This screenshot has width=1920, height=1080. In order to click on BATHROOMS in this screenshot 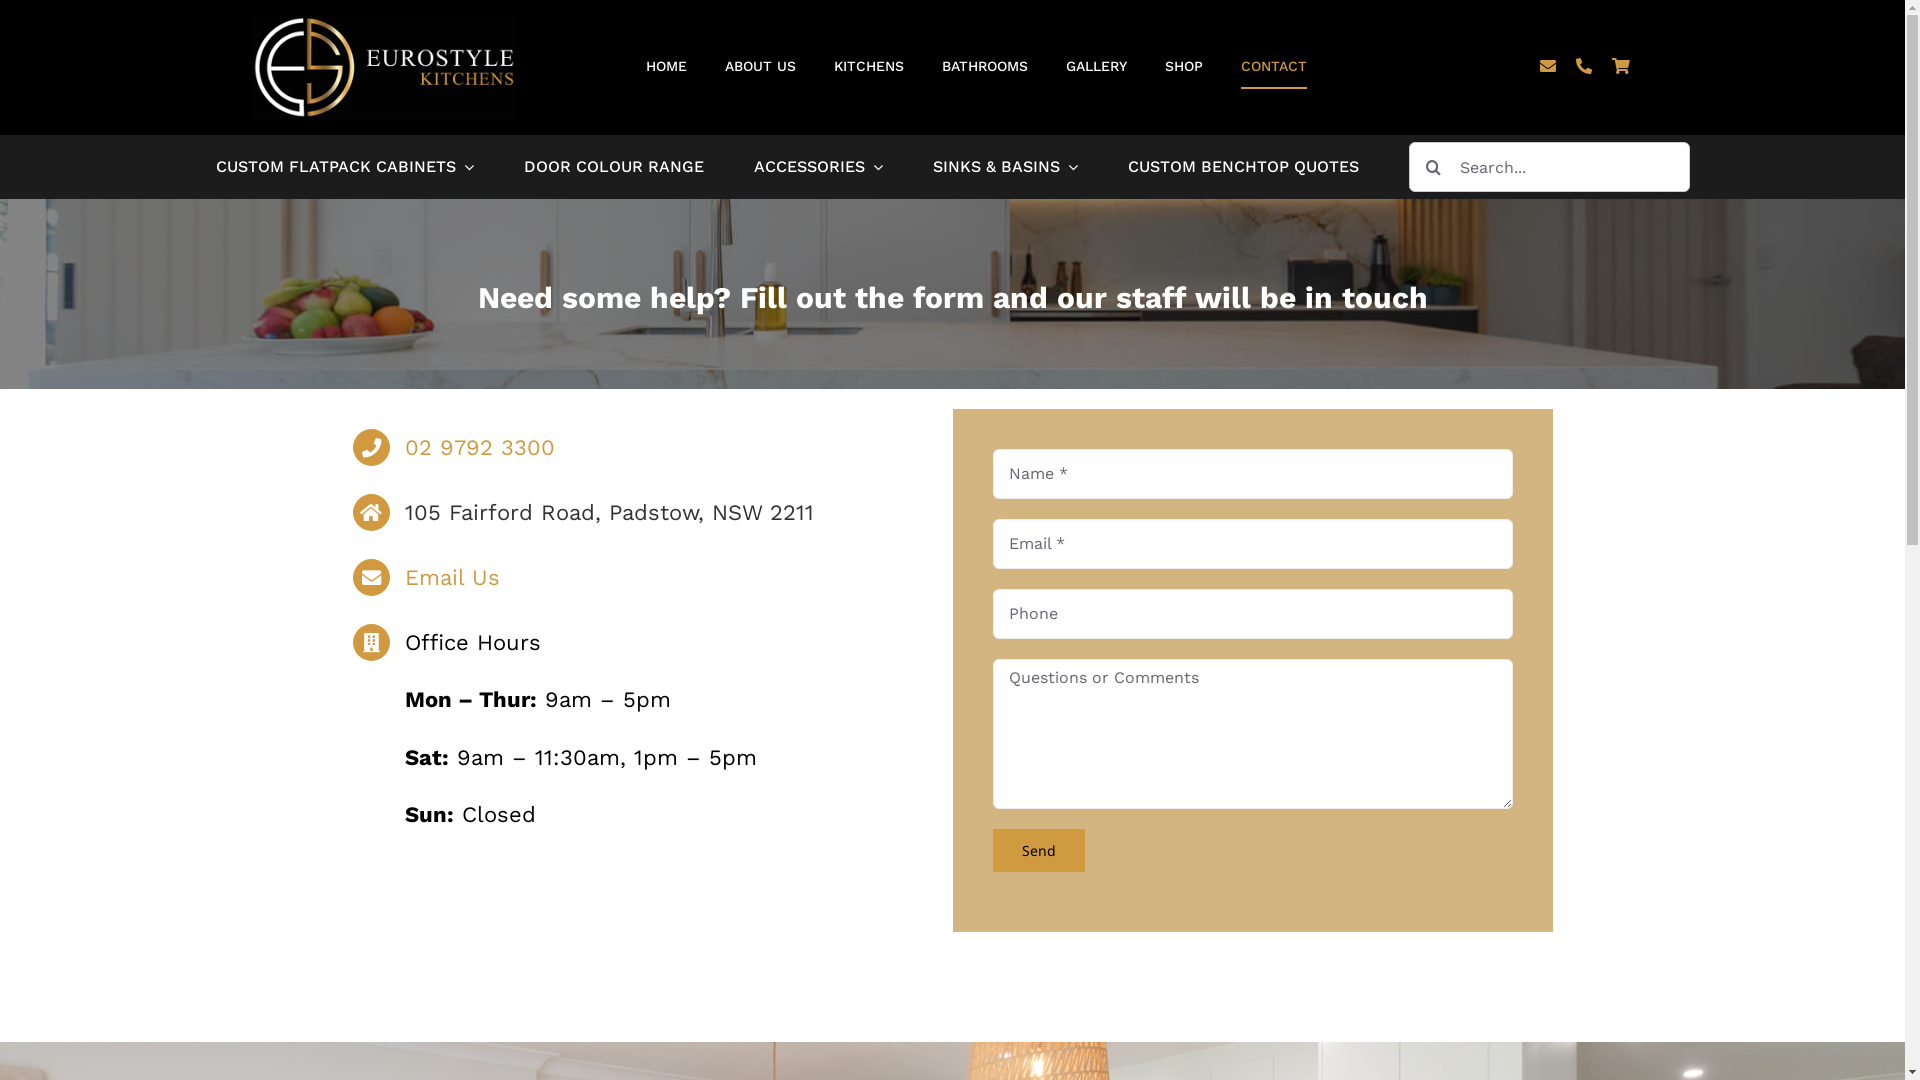, I will do `click(985, 68)`.